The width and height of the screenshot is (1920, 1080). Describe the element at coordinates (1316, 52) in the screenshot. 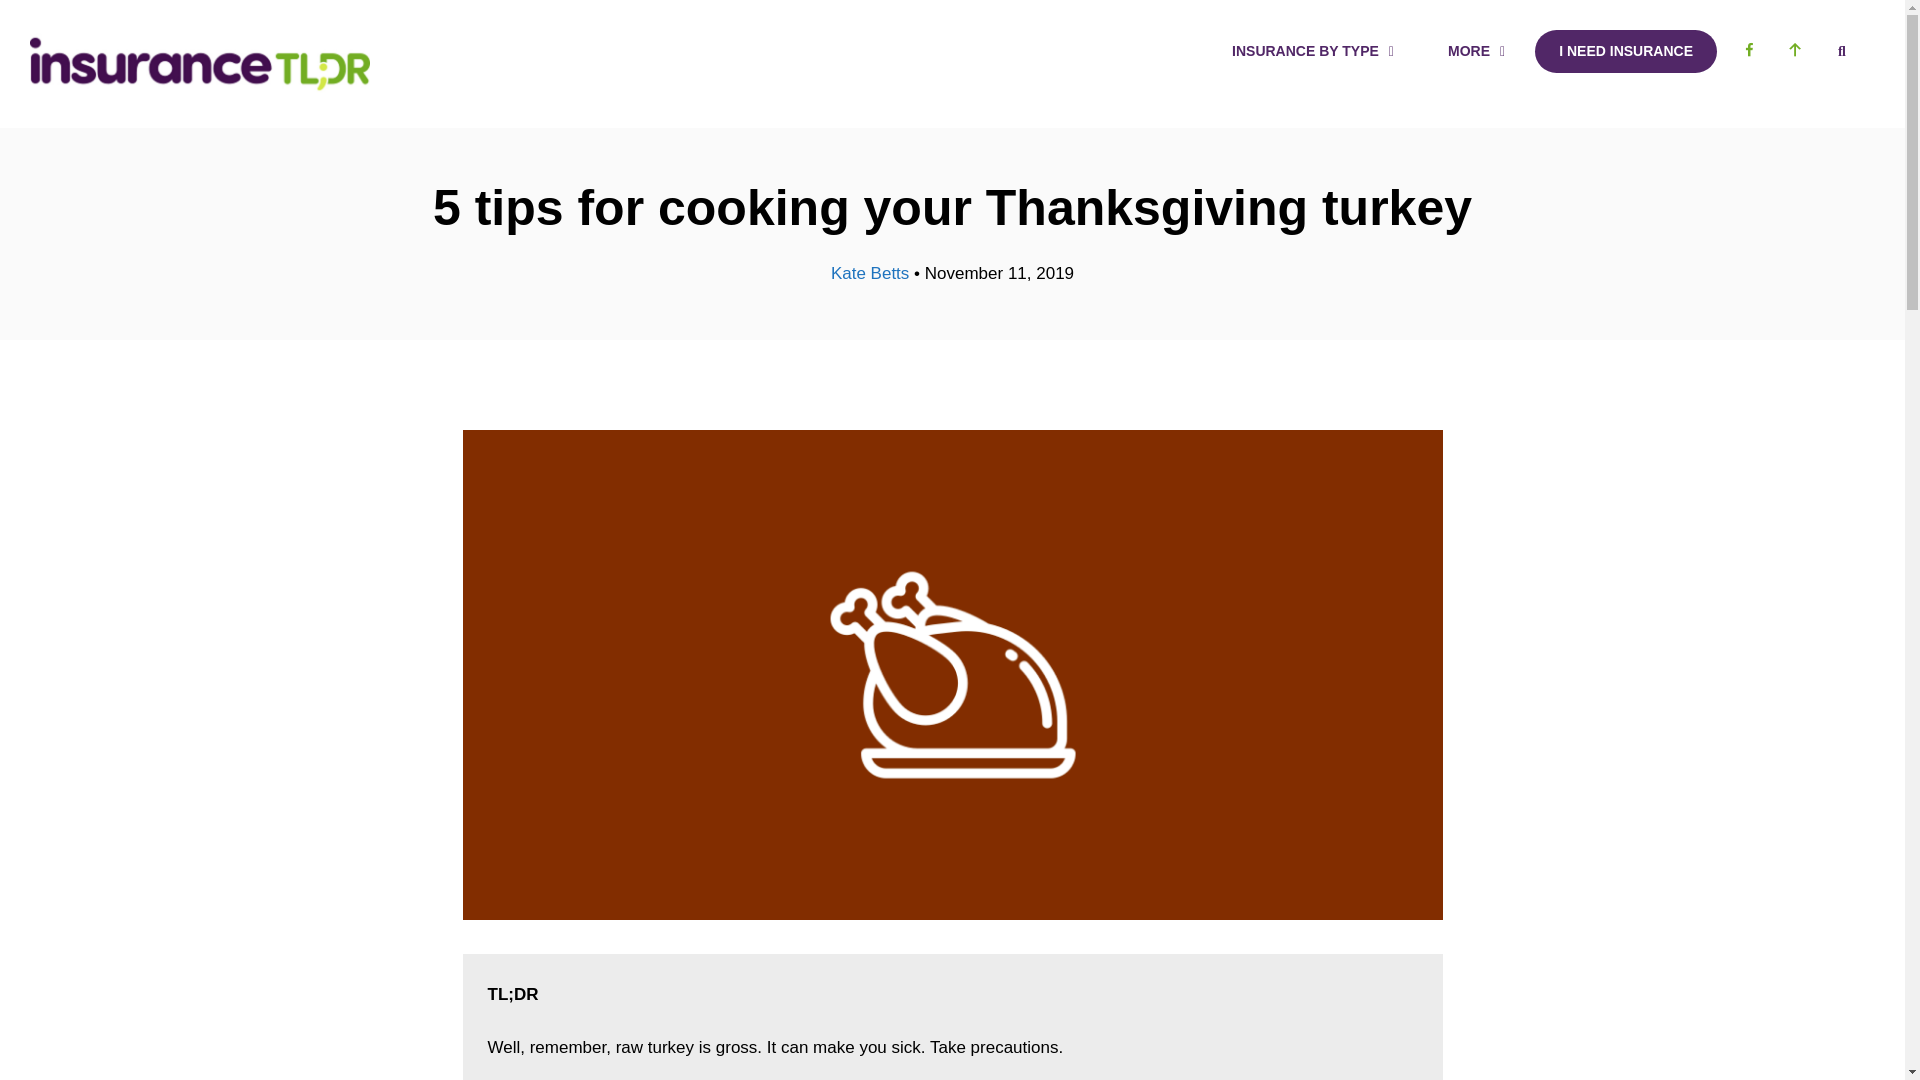

I see `INSURANCE BY TYPE` at that location.